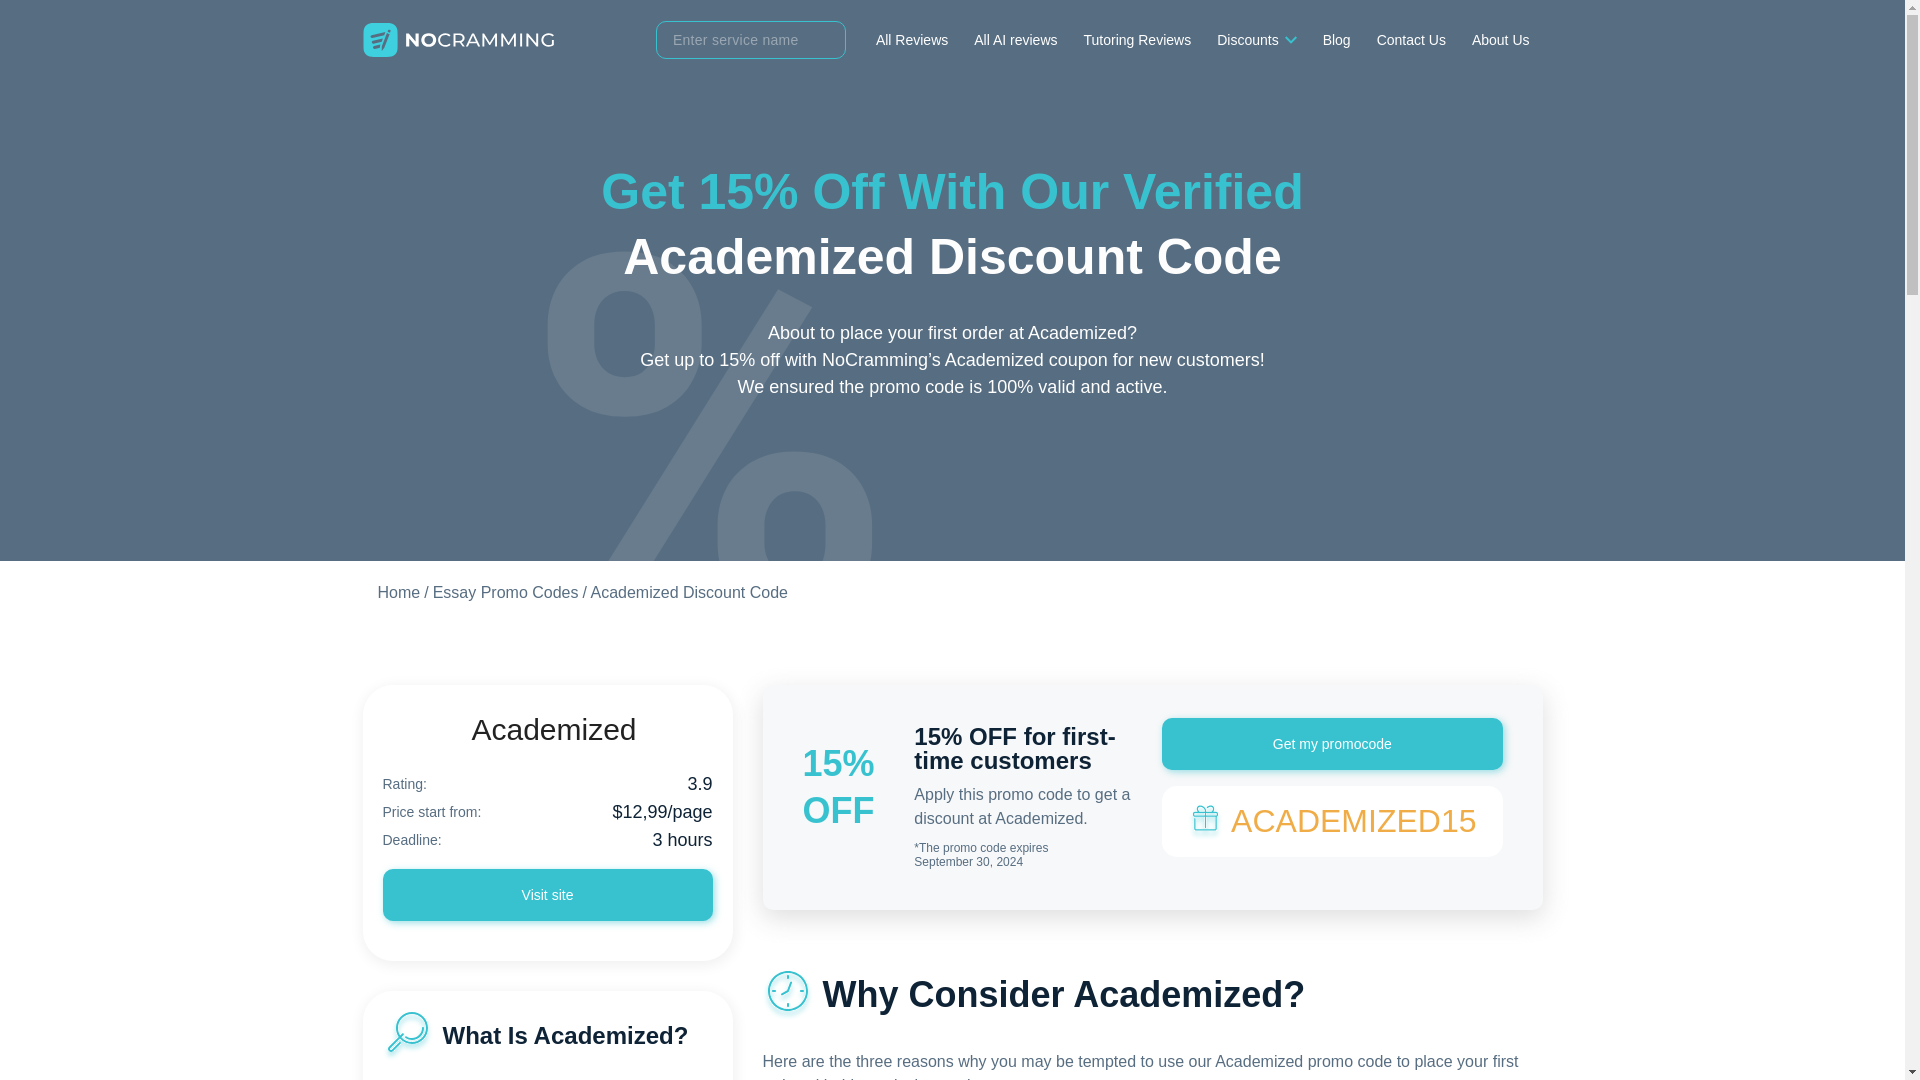 Image resolution: width=1920 pixels, height=1080 pixels. I want to click on Essay Promo Codes, so click(506, 592).